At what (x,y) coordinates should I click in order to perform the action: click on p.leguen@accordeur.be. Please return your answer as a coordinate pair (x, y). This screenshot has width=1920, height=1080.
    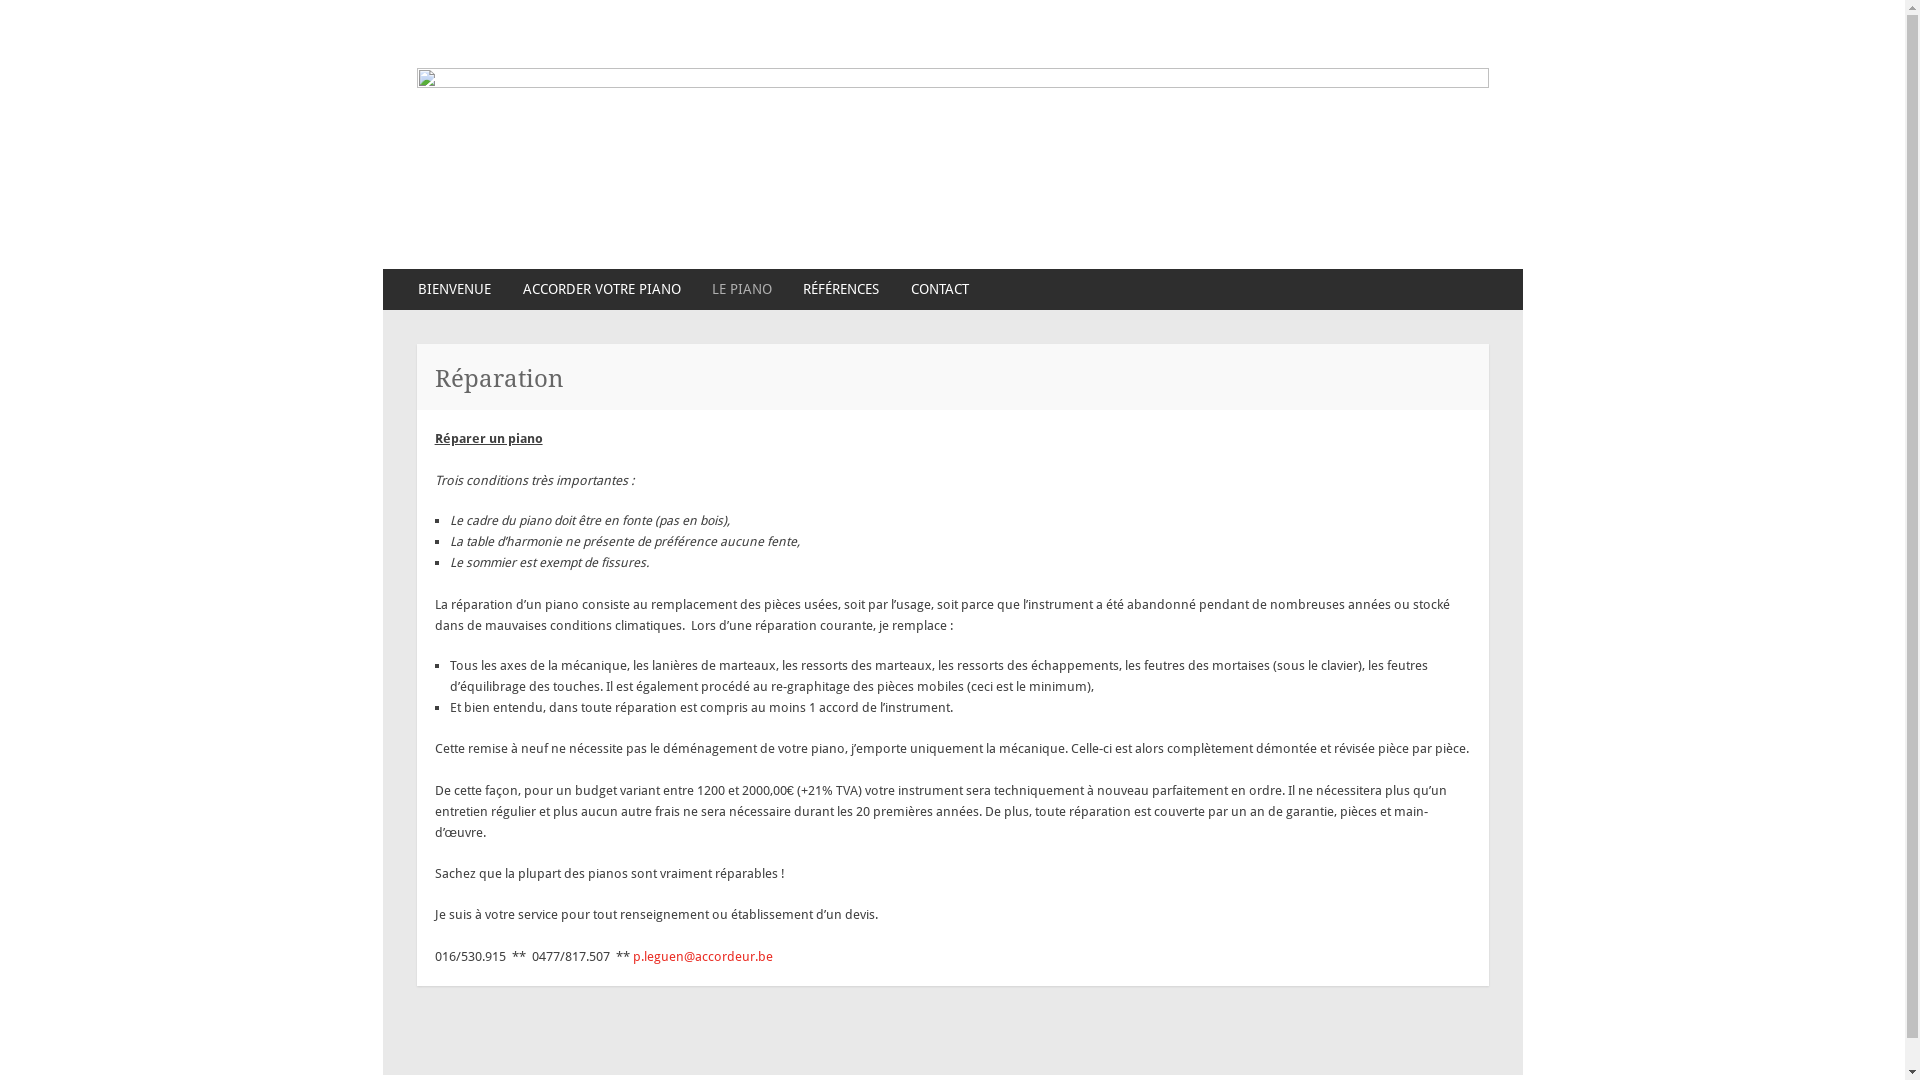
    Looking at the image, I should click on (703, 956).